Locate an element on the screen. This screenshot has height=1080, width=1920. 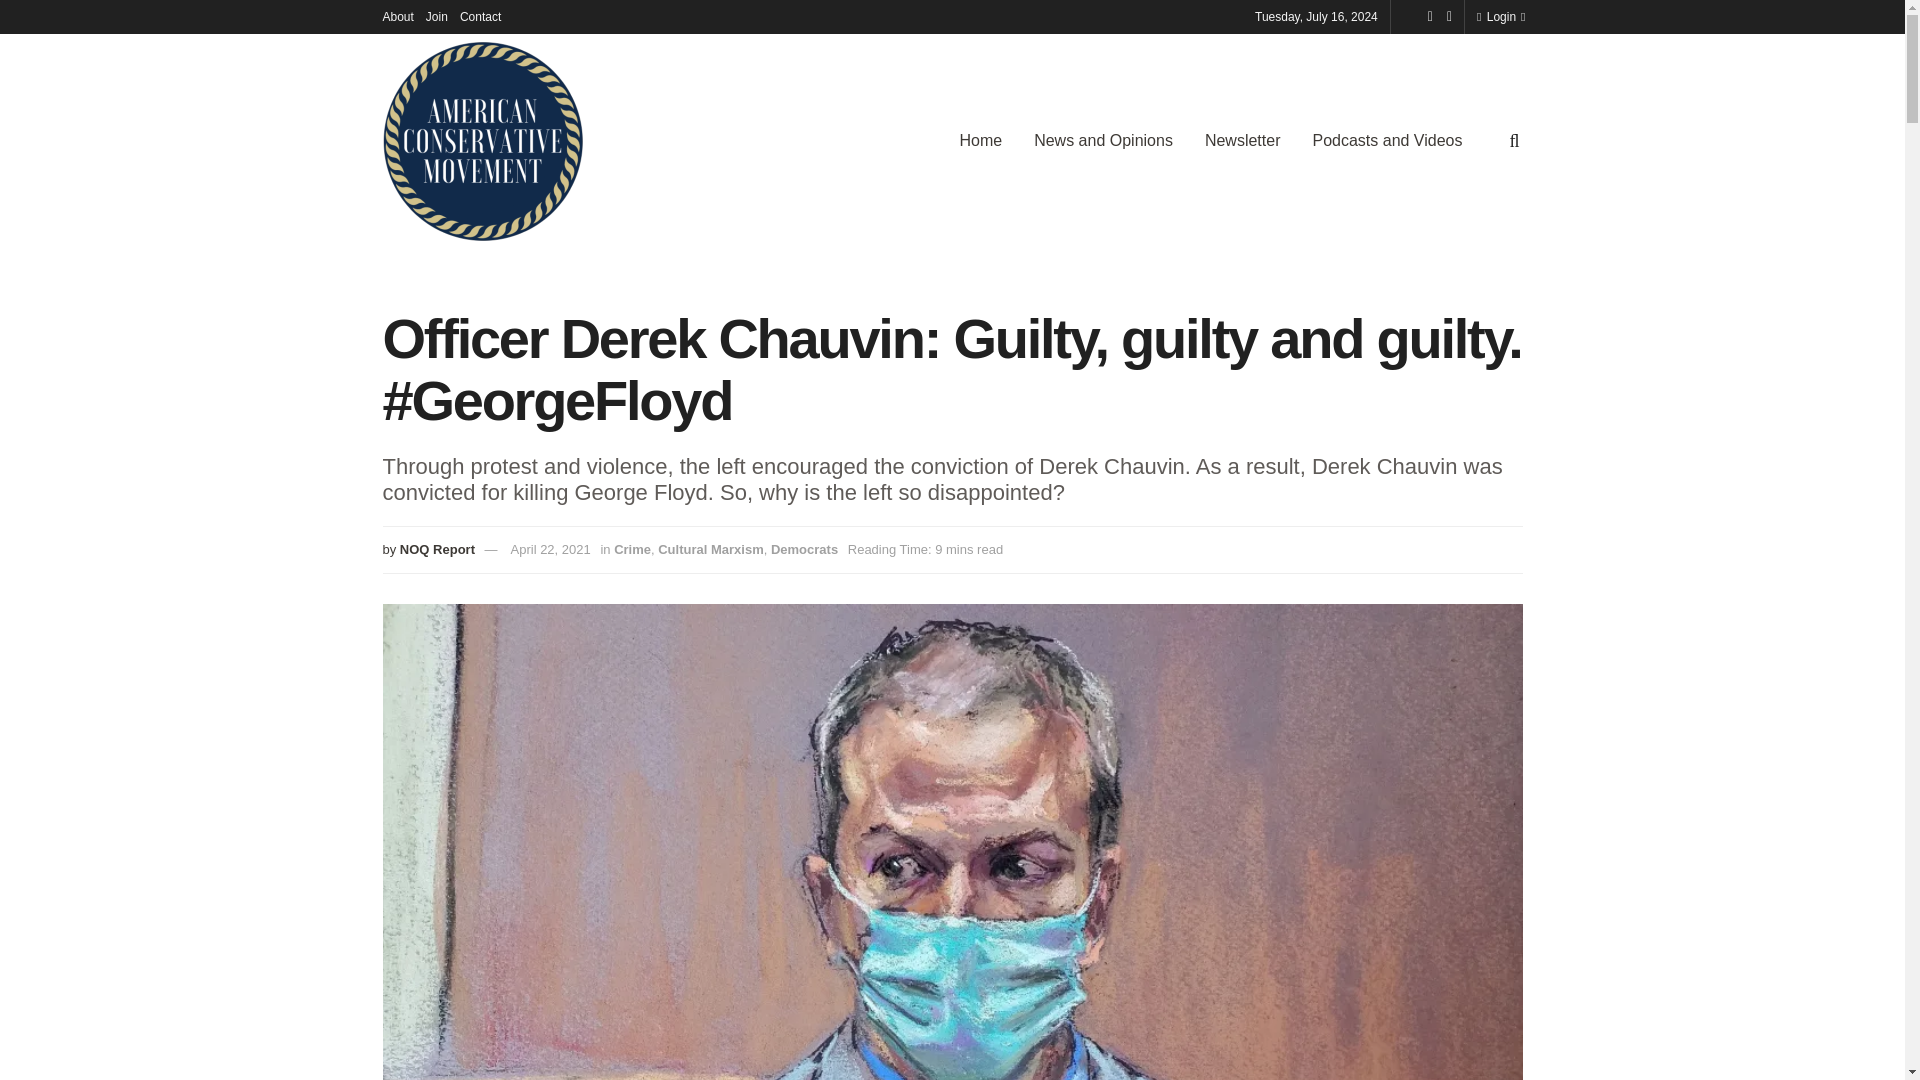
Democrats is located at coordinates (804, 550).